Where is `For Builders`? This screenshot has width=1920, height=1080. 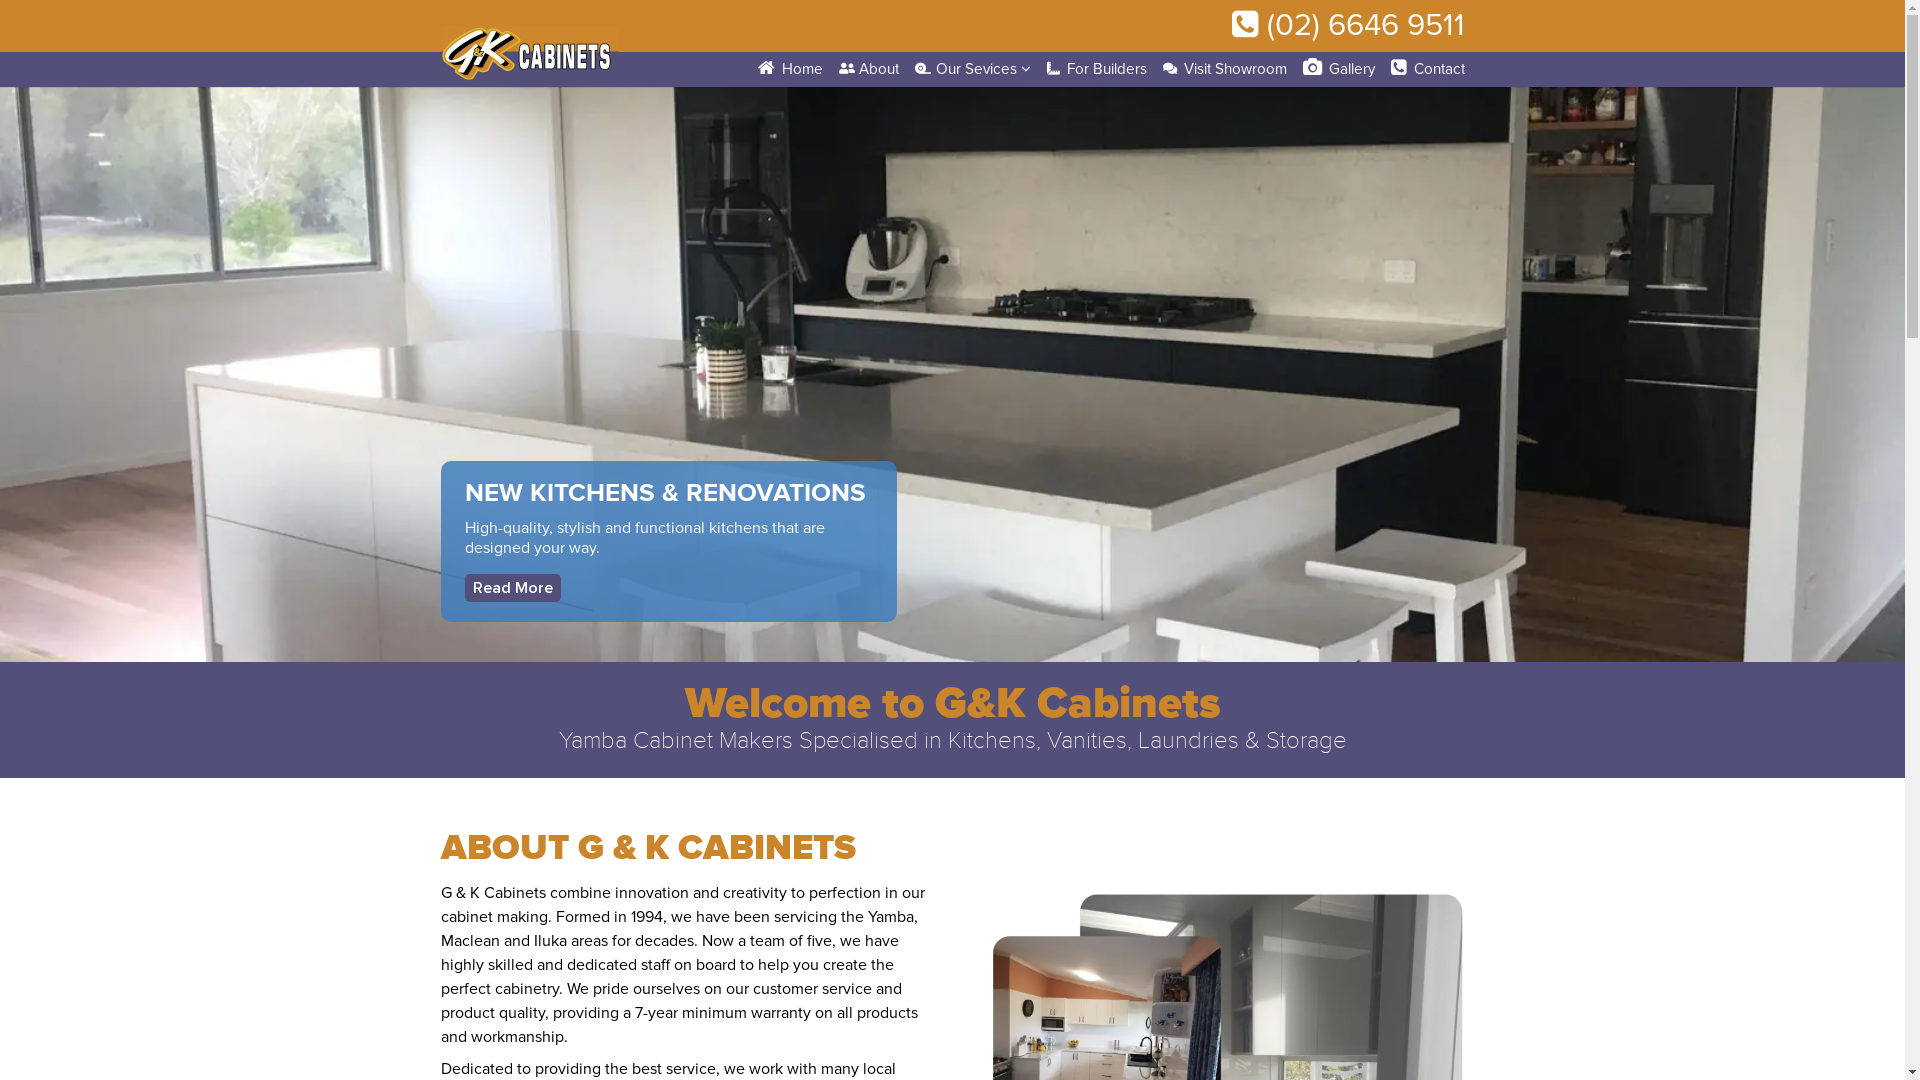 For Builders is located at coordinates (1098, 70).